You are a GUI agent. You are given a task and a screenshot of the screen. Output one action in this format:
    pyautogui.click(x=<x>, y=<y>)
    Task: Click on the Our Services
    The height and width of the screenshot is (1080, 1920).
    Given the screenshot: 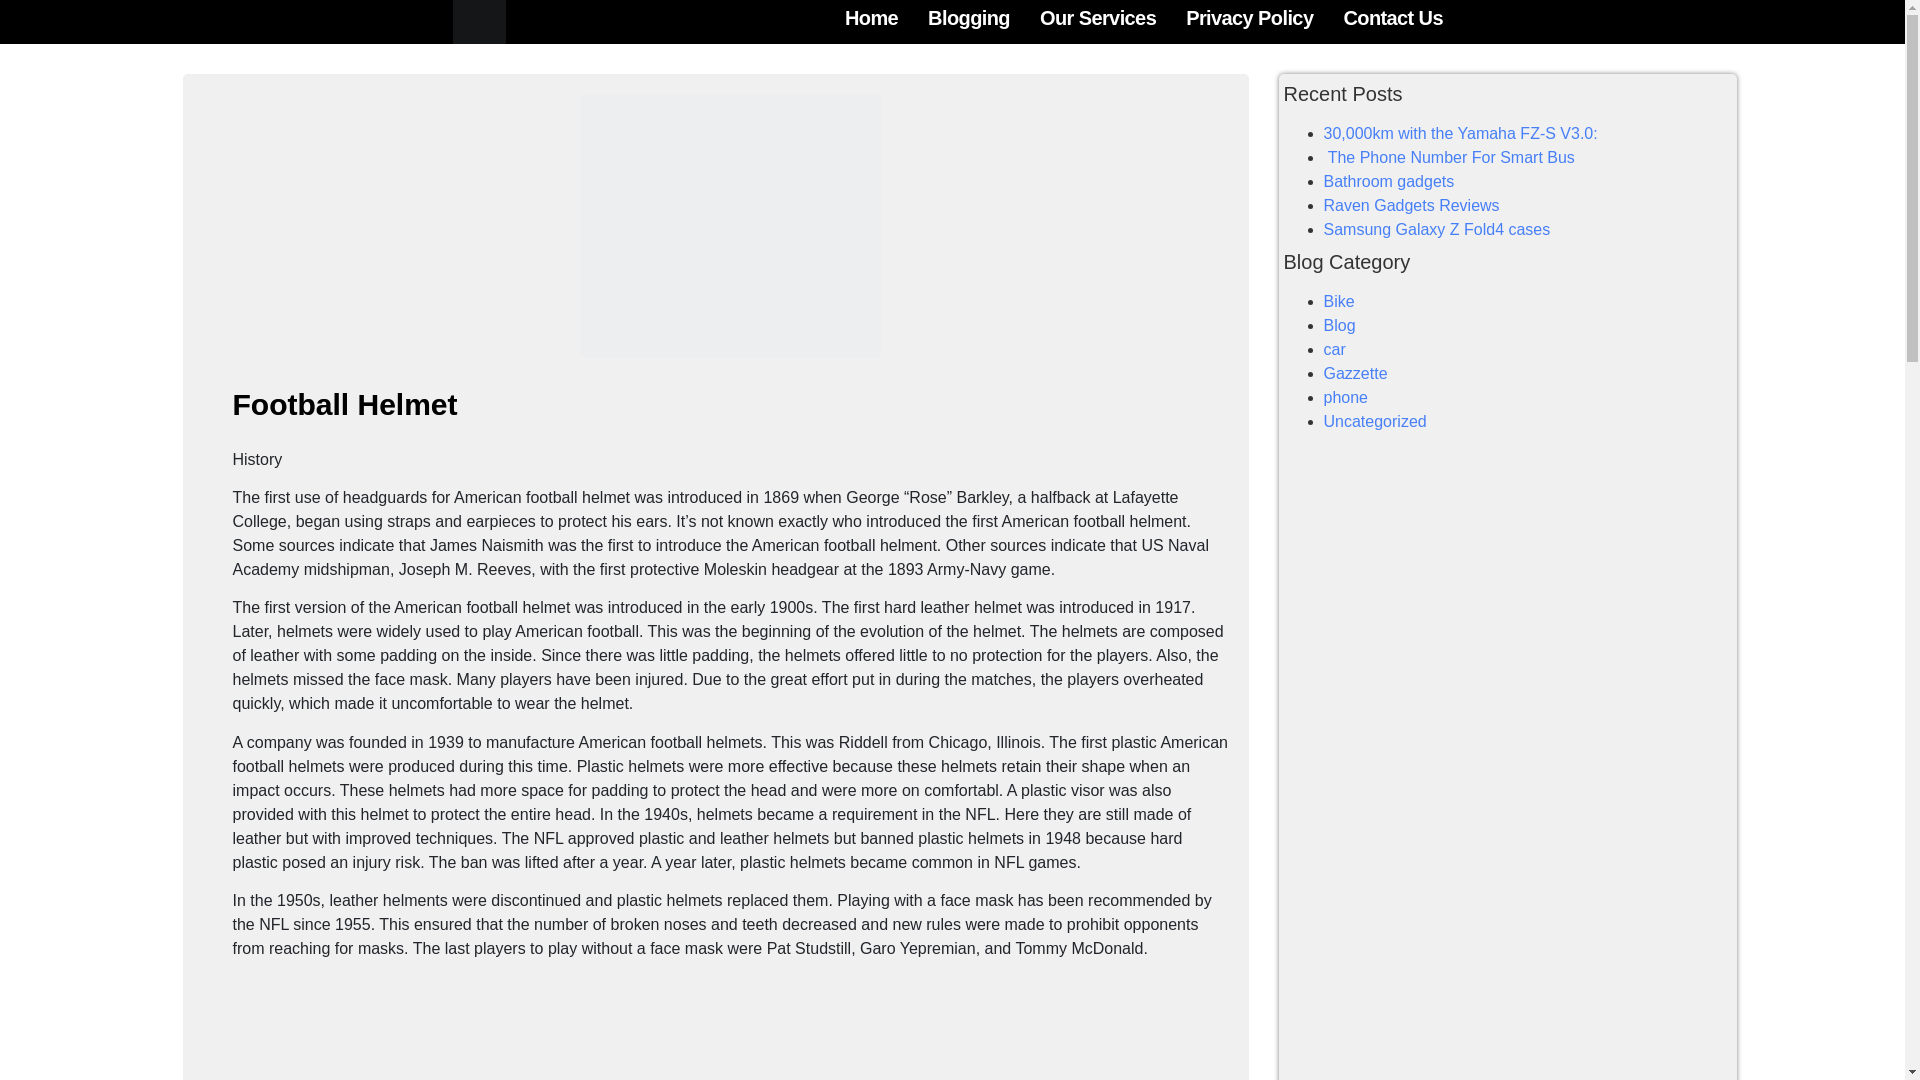 What is the action you would take?
    pyautogui.click(x=1097, y=18)
    